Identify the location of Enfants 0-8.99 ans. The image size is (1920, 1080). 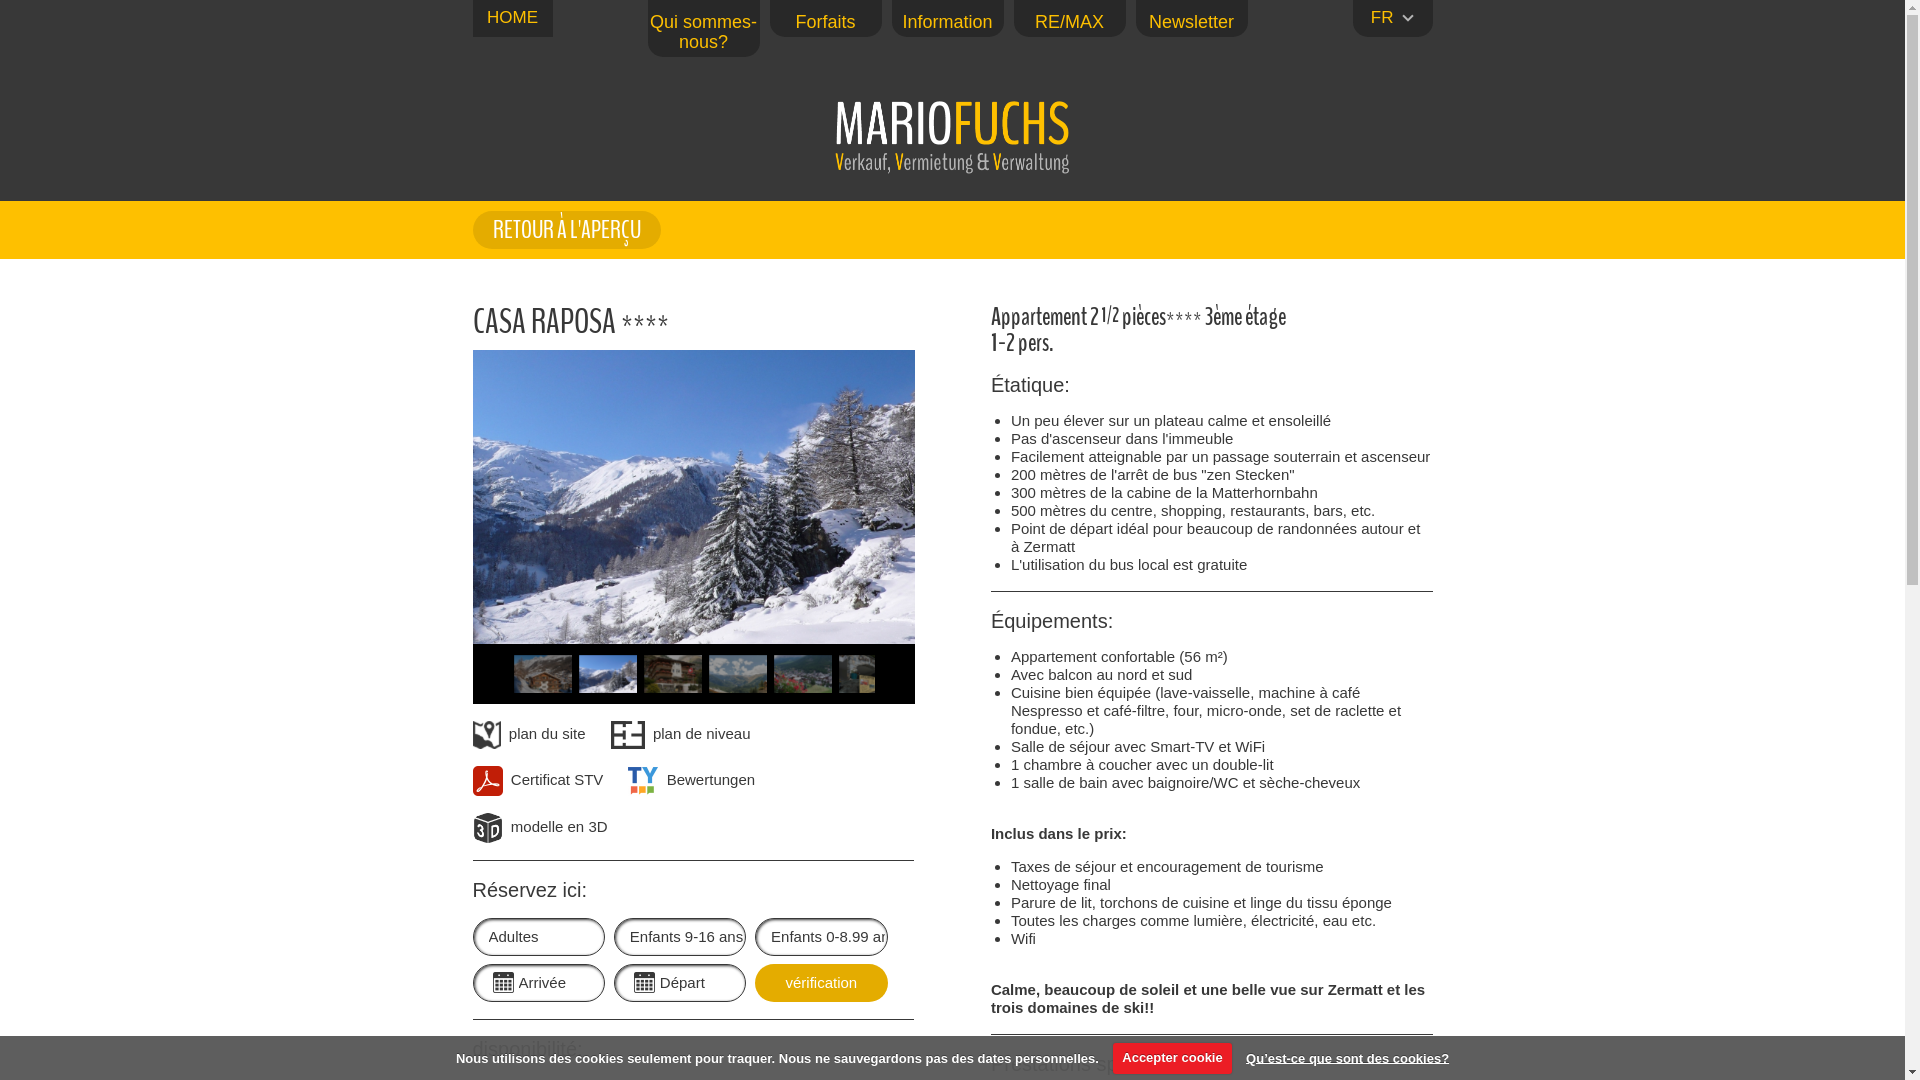
(821, 937).